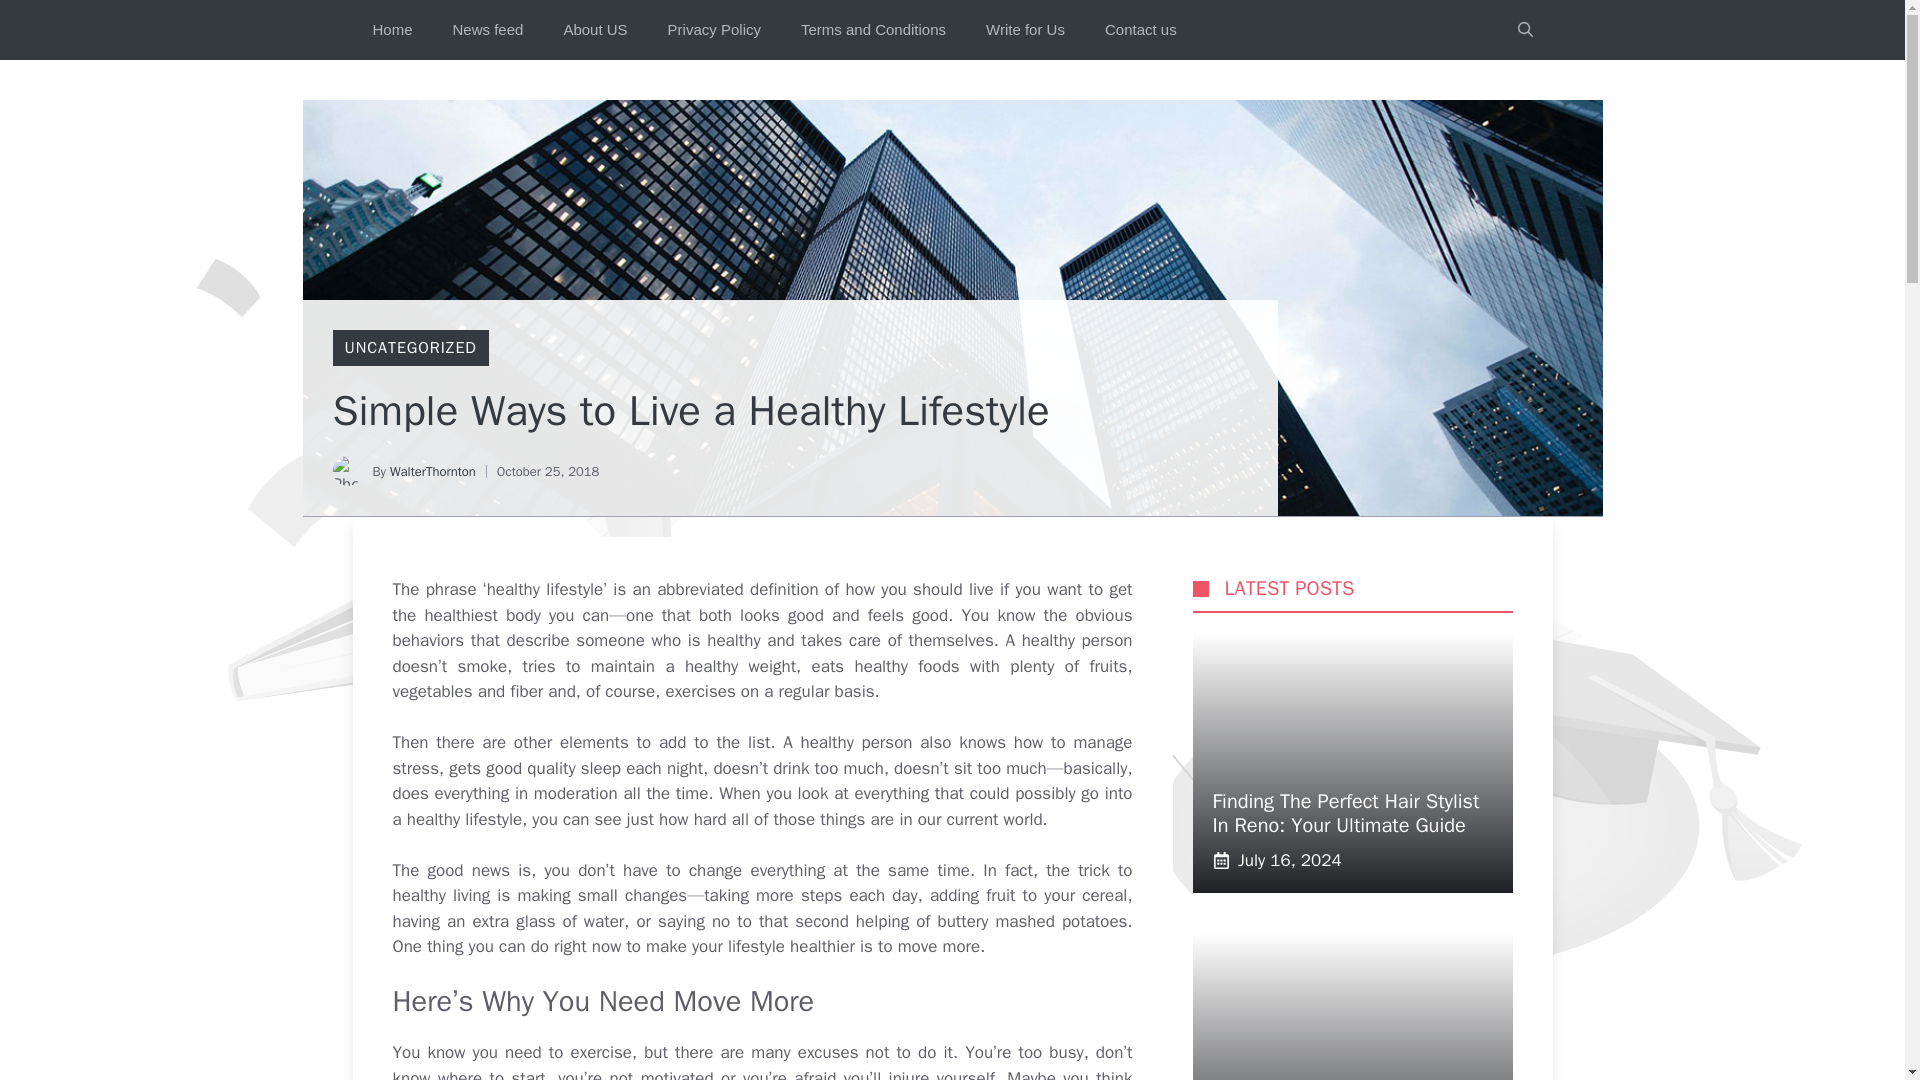 This screenshot has width=1920, height=1080. I want to click on Contact us, so click(1140, 30).